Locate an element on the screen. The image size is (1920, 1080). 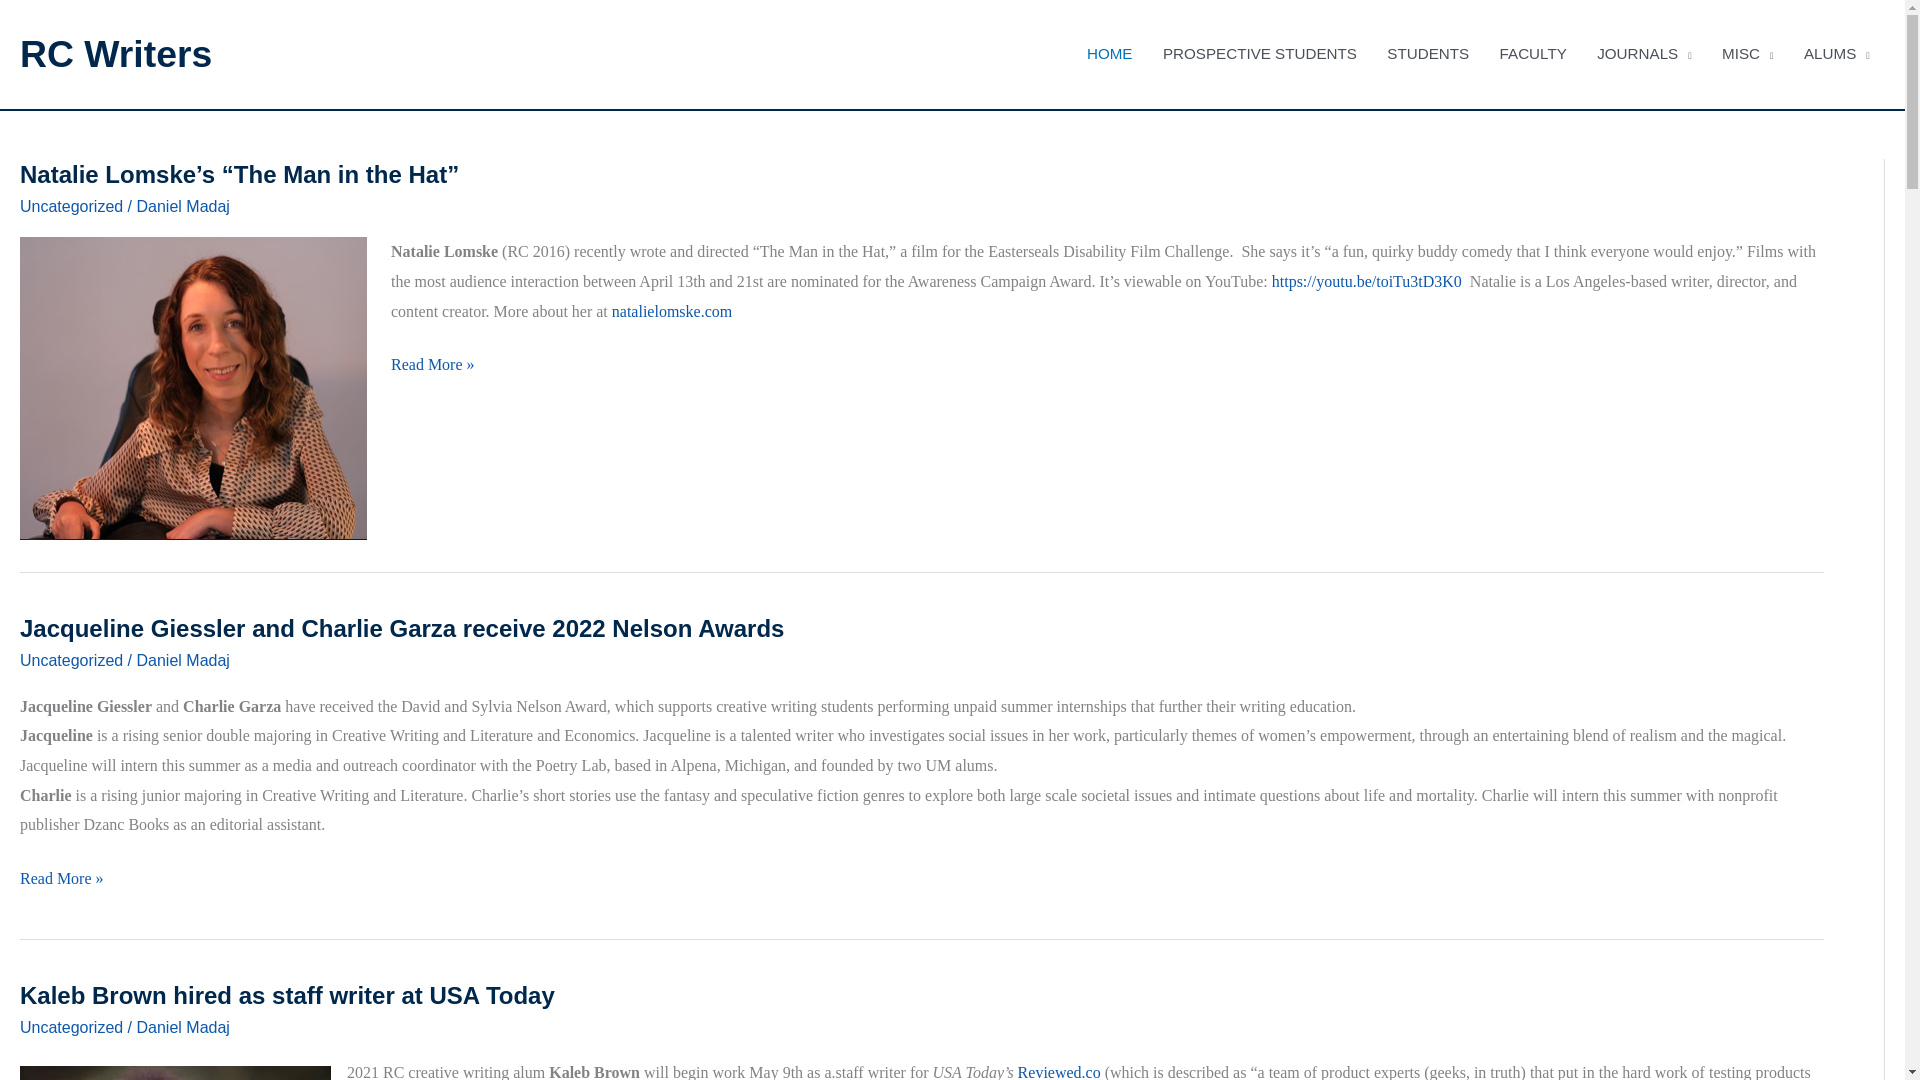
HOME is located at coordinates (1110, 54).